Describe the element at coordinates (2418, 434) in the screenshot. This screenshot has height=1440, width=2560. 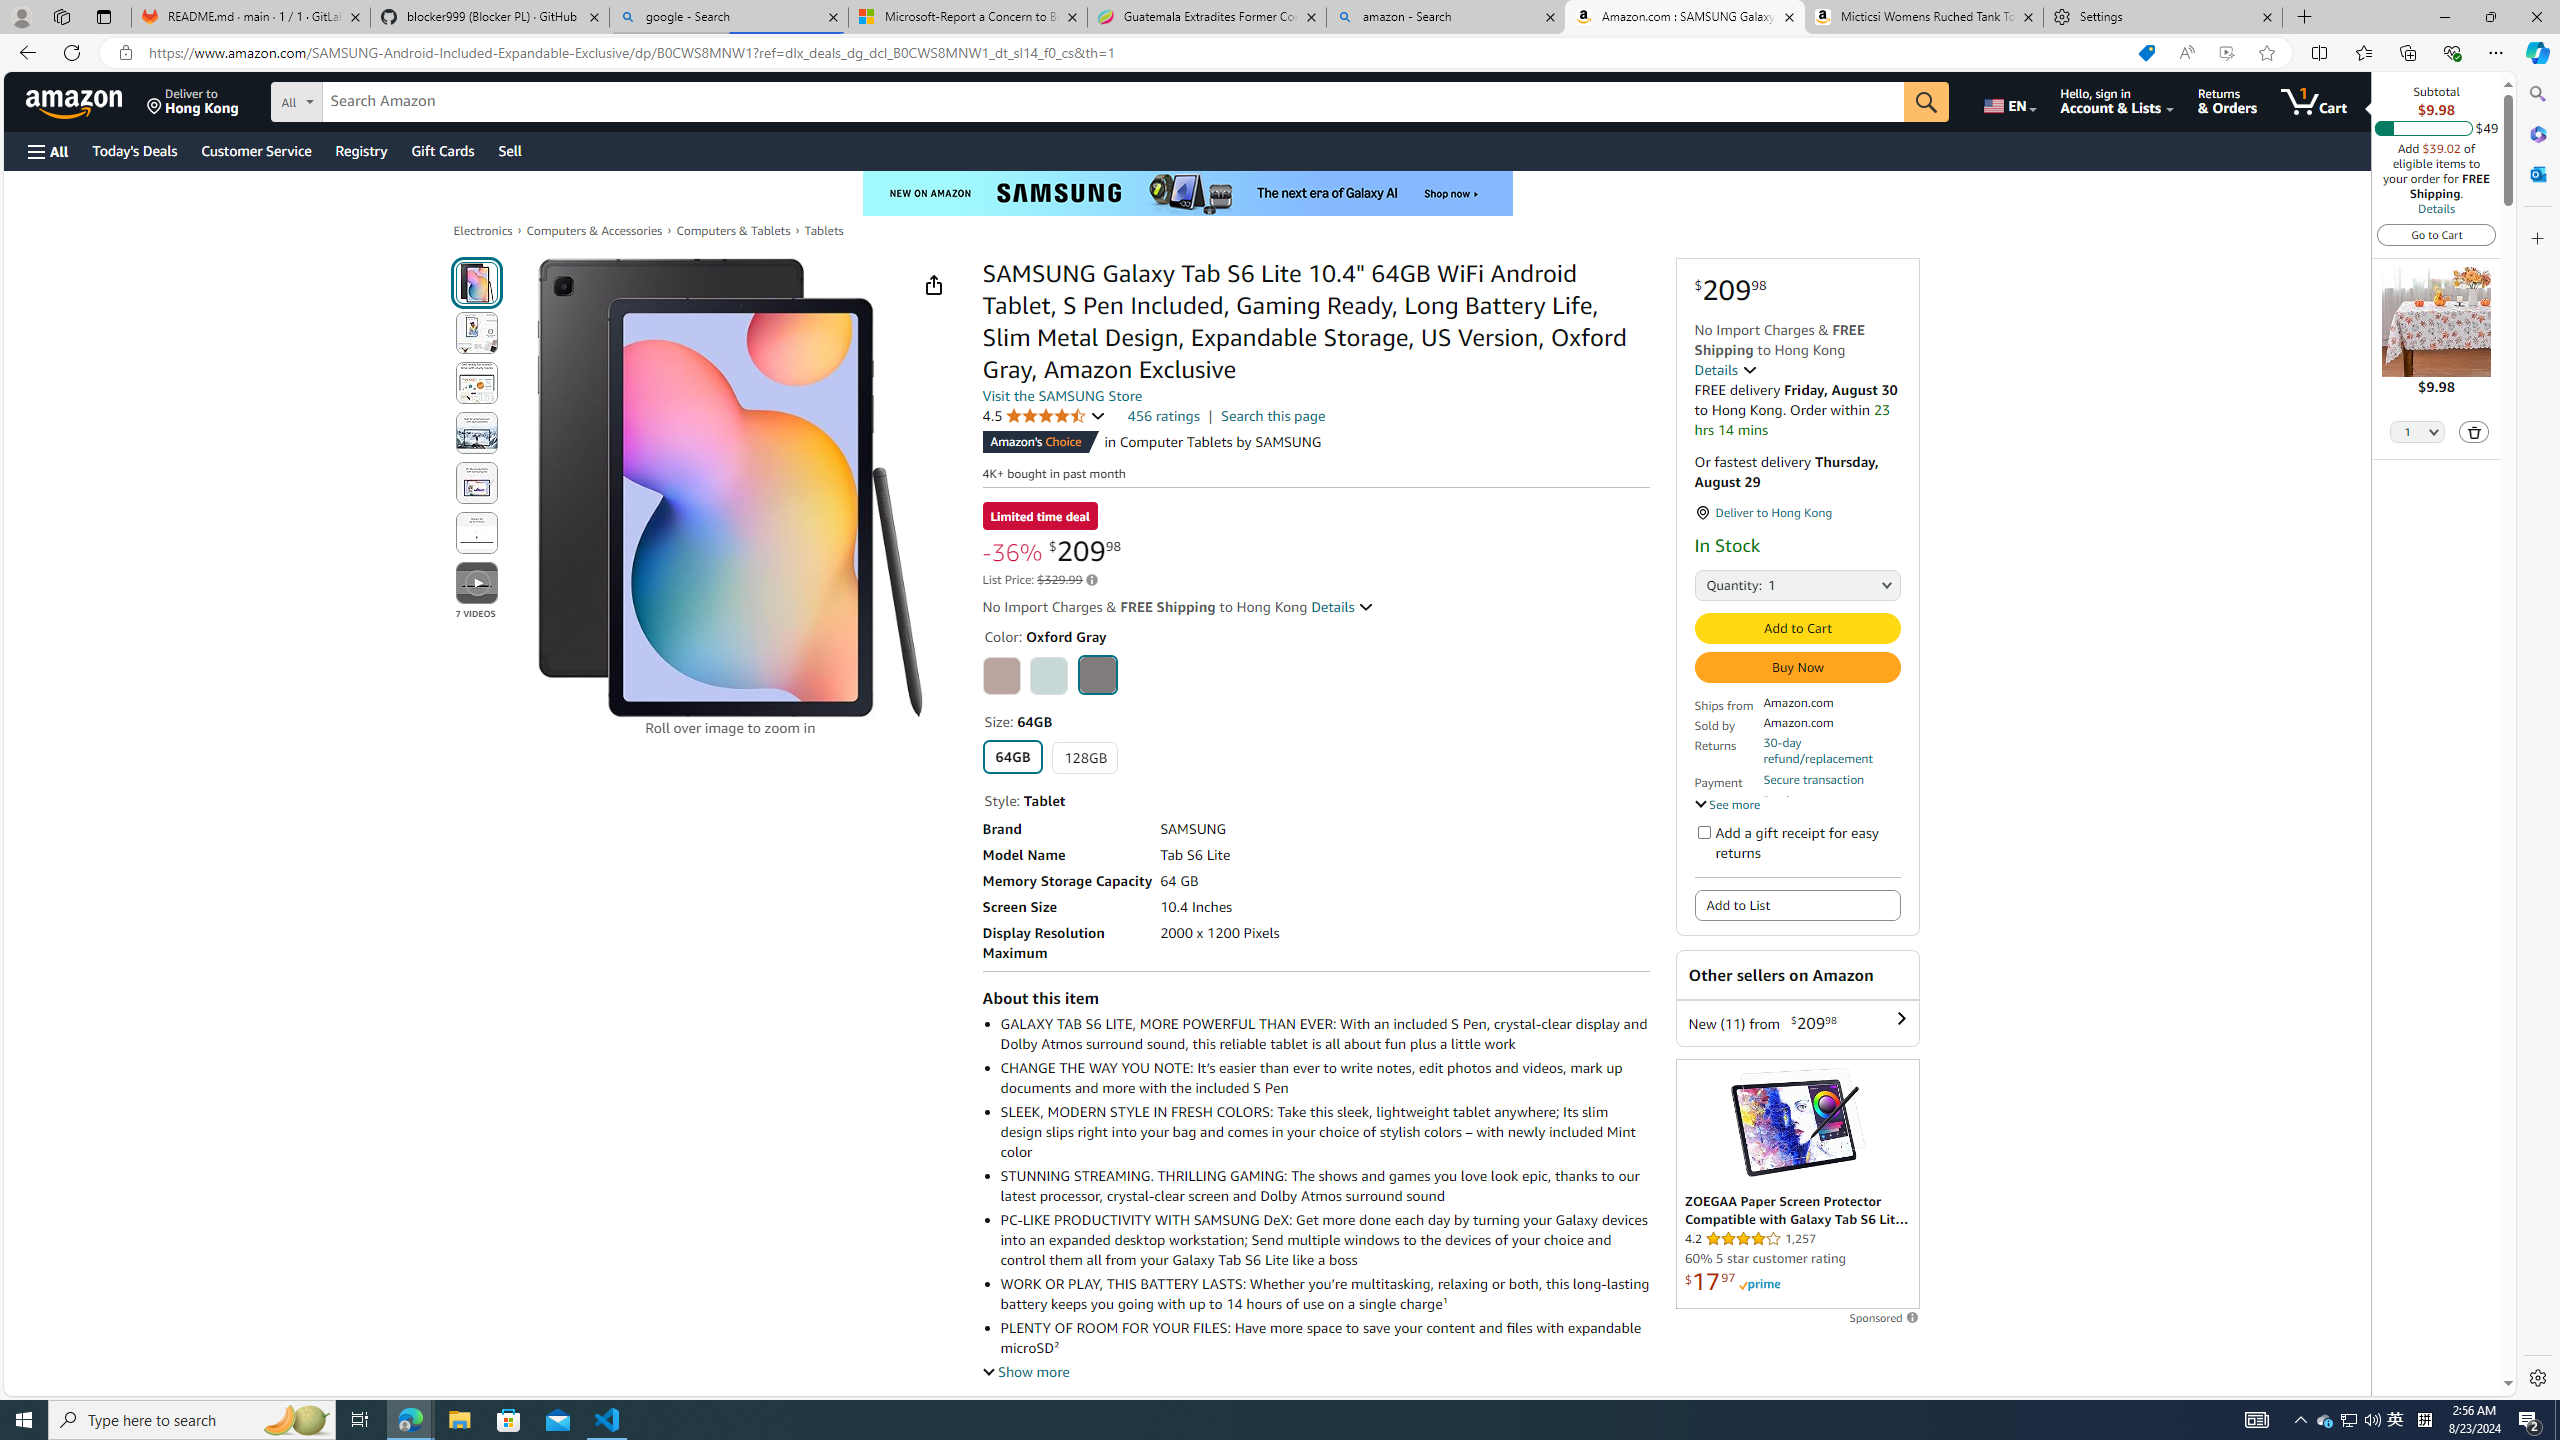
I see `Quantity Selector` at that location.